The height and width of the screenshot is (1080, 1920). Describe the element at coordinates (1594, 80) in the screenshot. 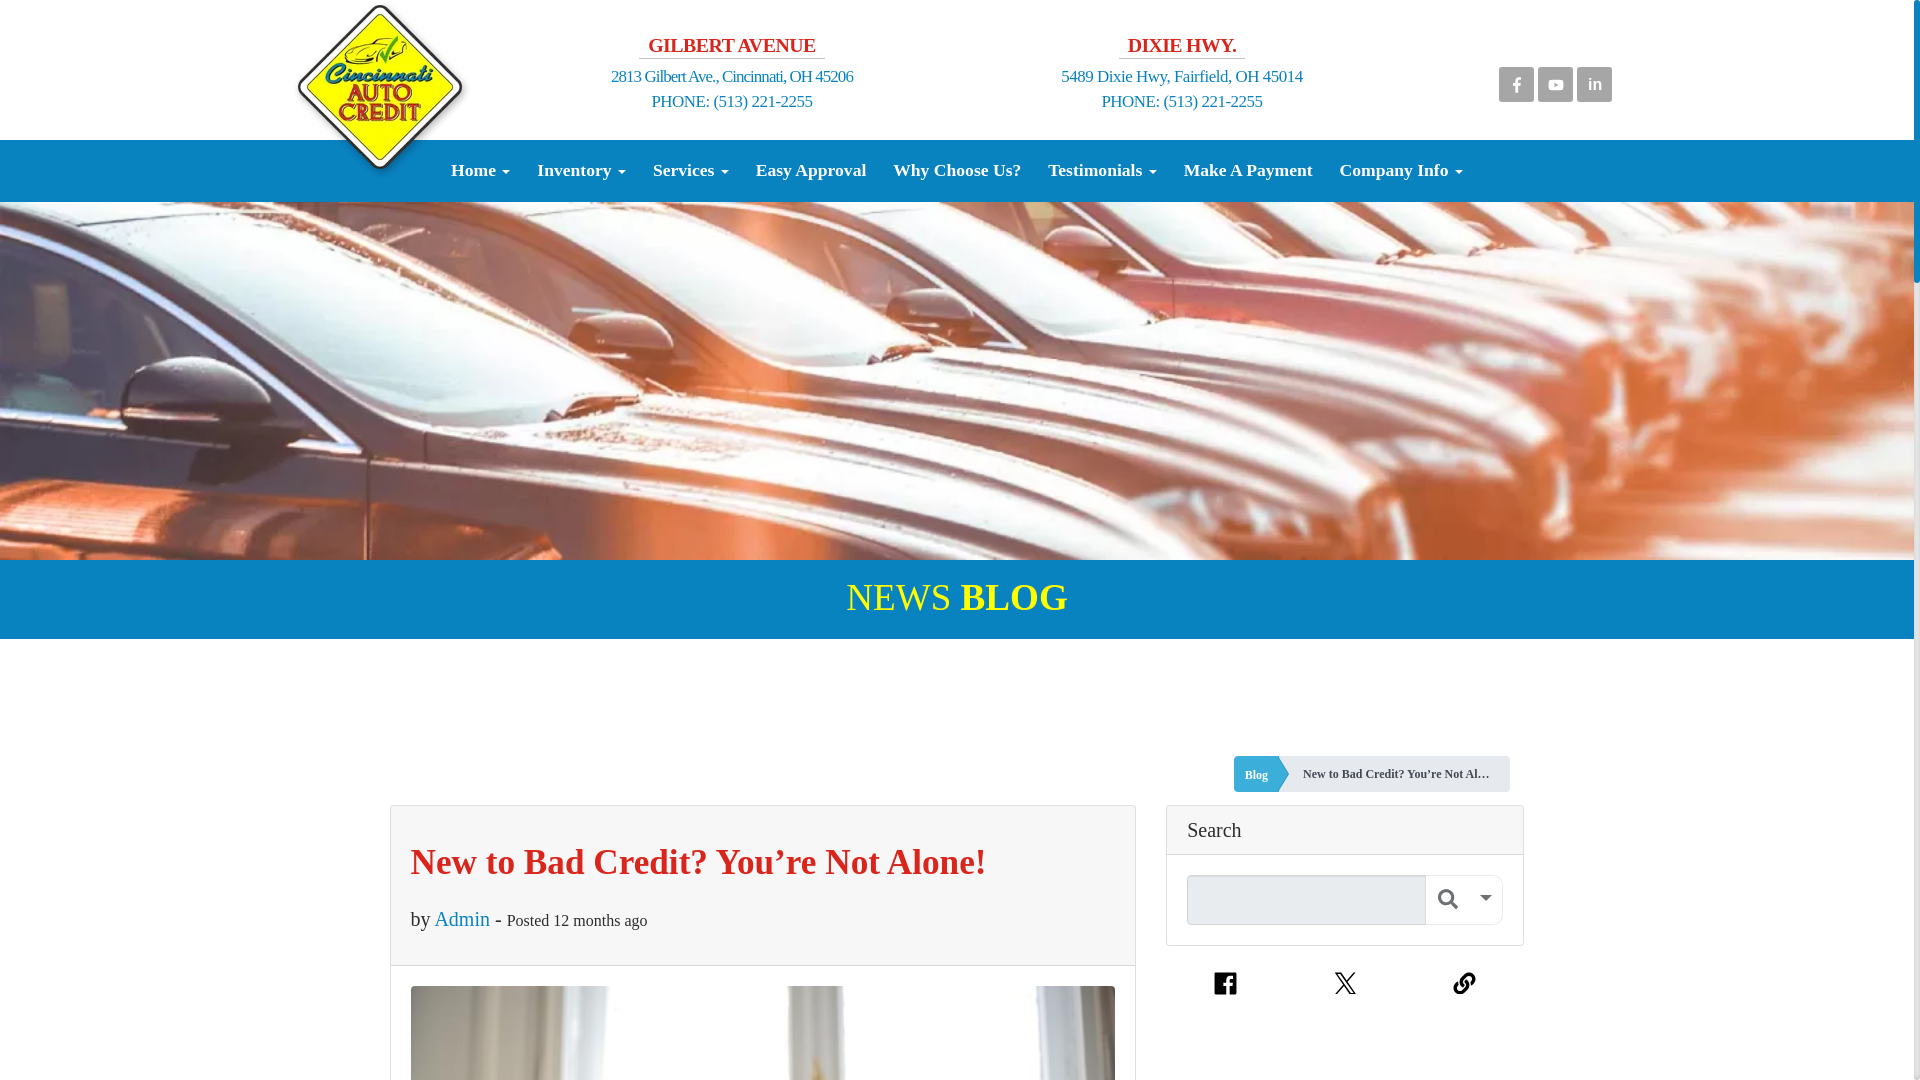

I see `in` at that location.